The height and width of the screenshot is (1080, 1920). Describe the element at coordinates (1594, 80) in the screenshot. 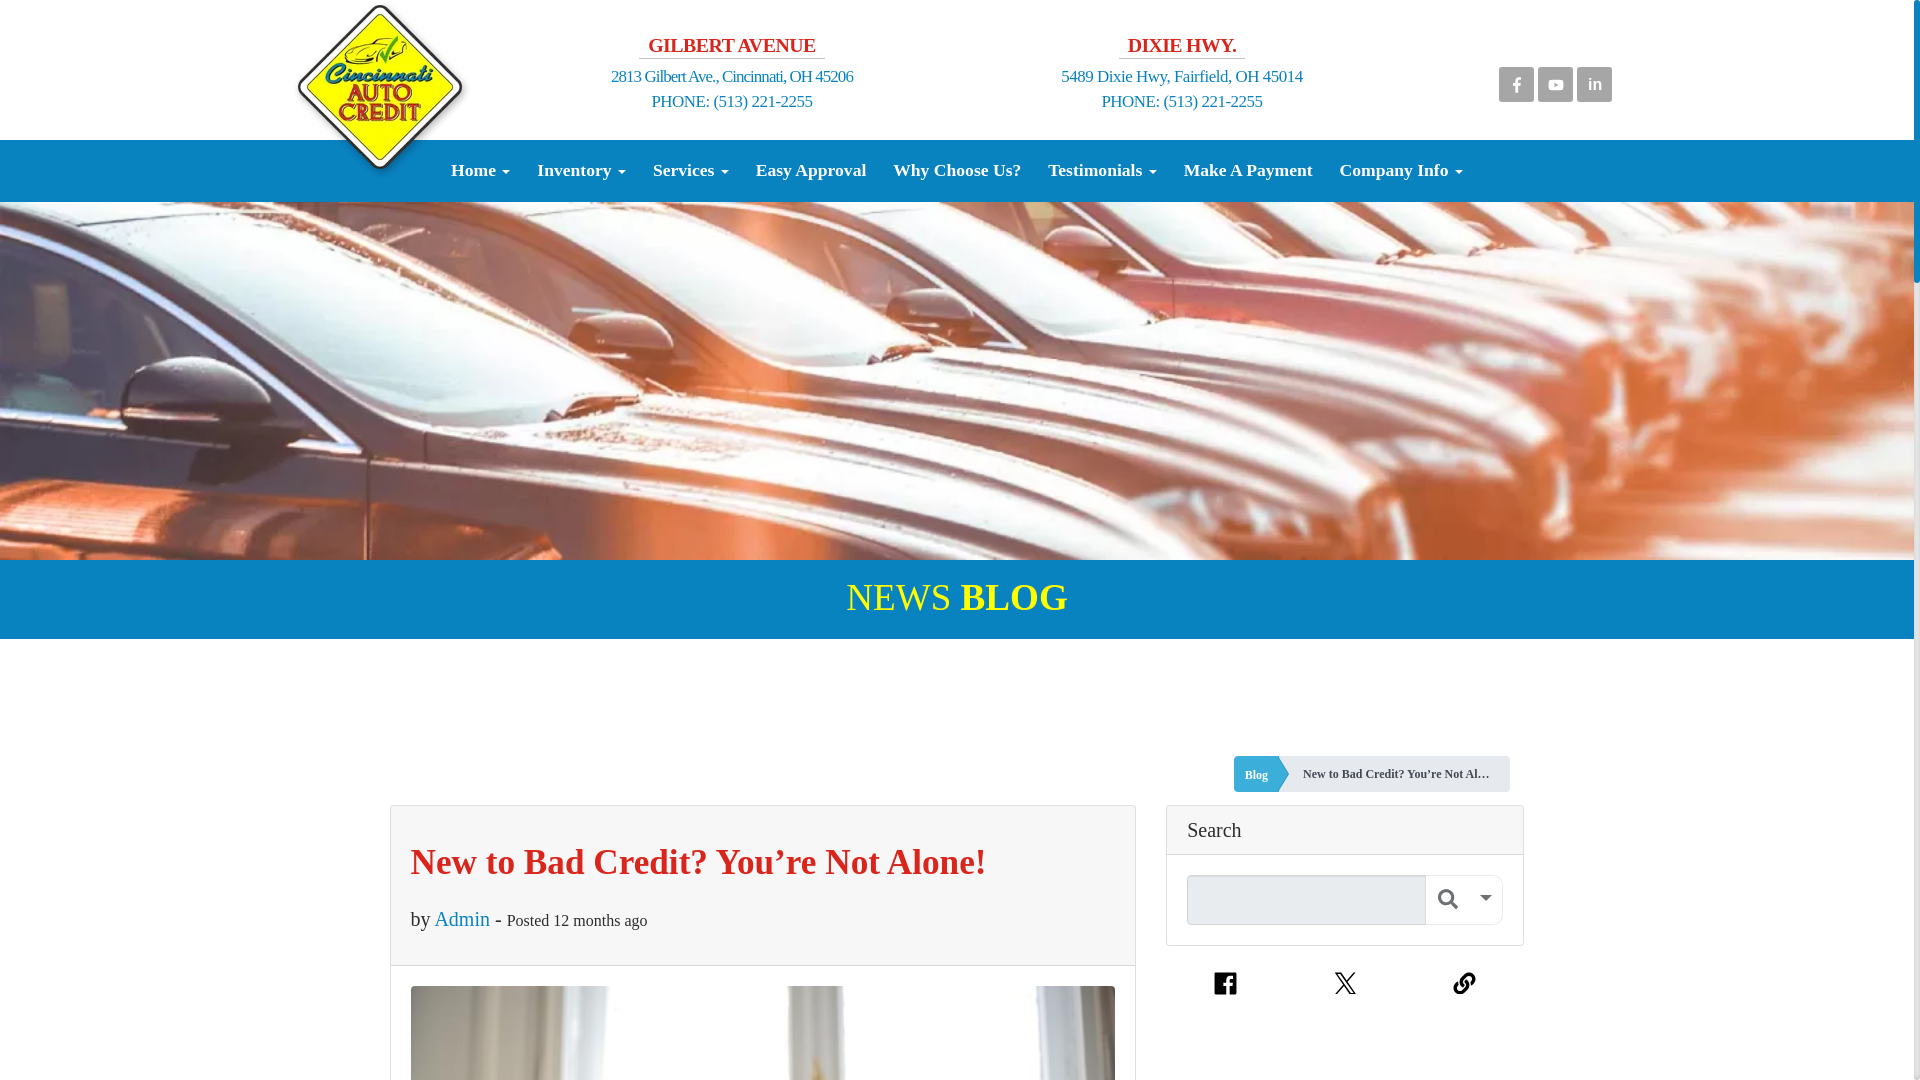

I see `in` at that location.